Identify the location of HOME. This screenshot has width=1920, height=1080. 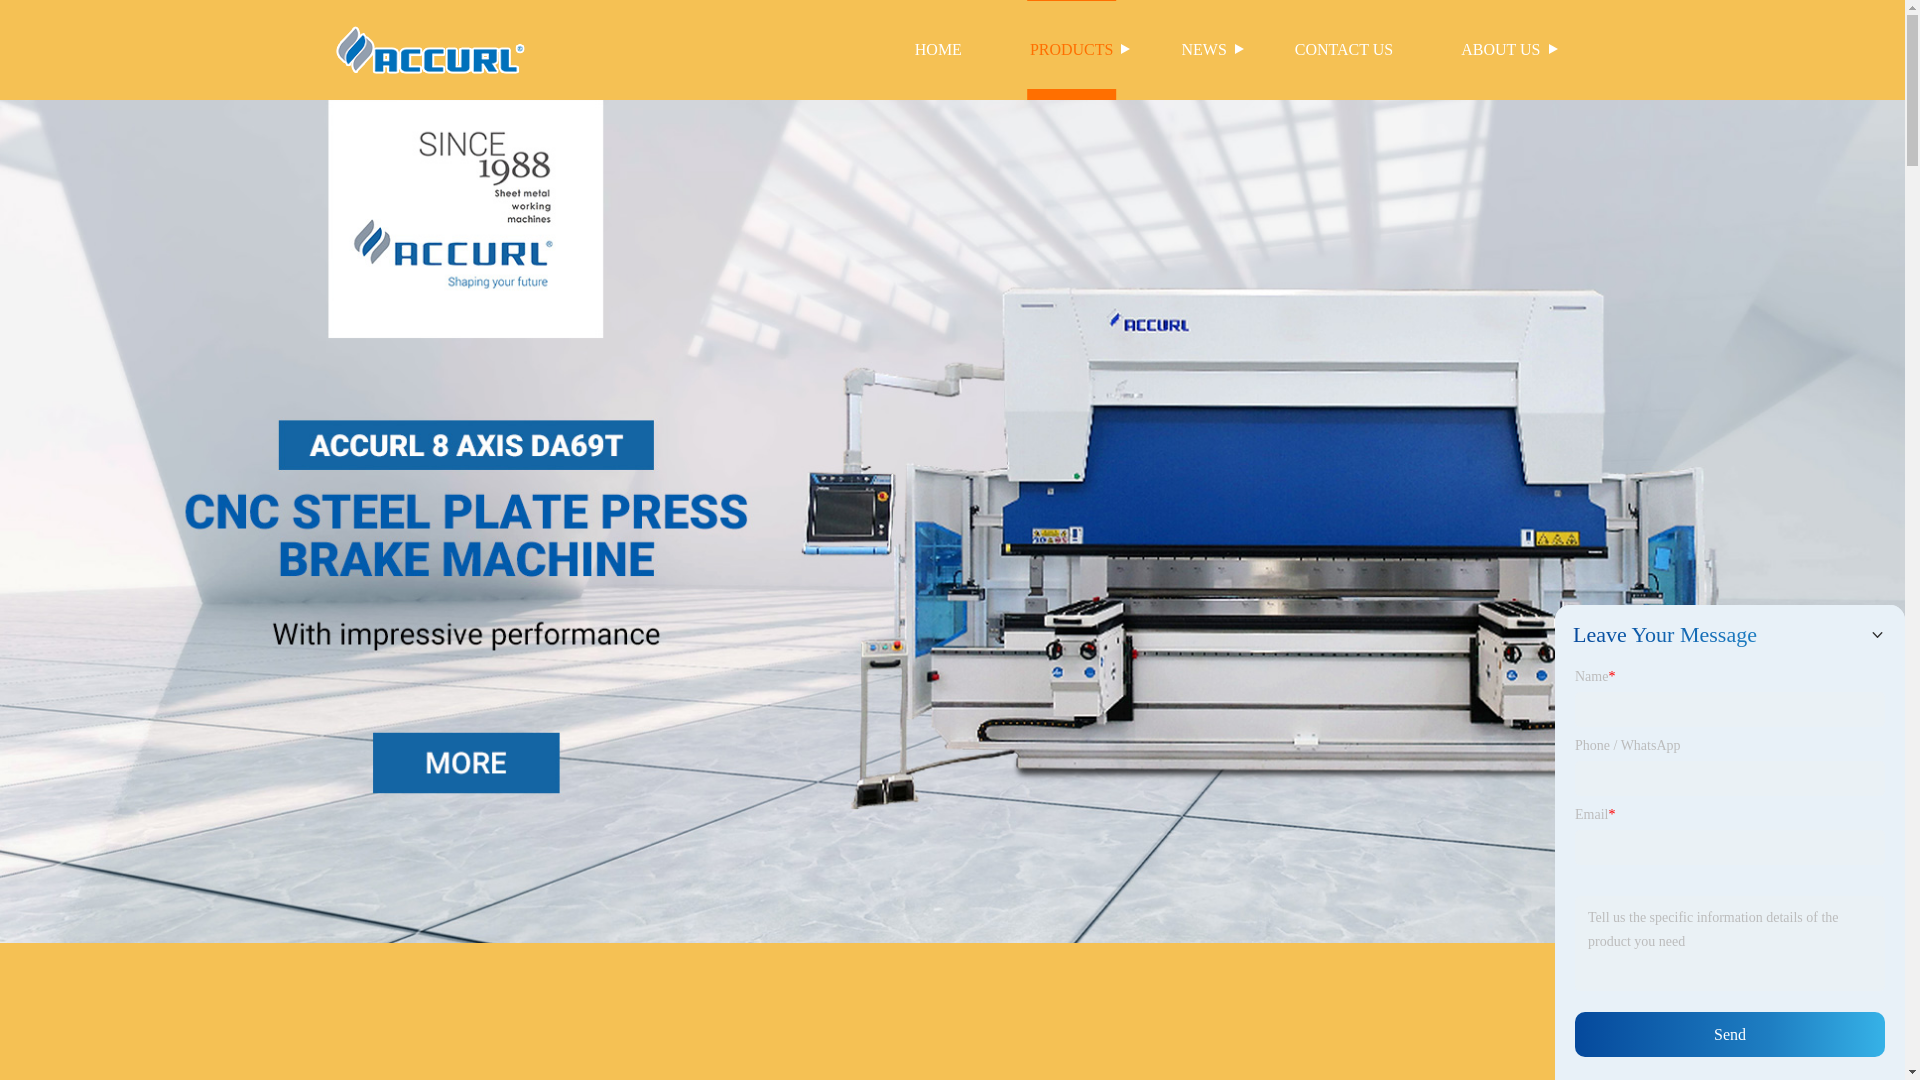
(938, 50).